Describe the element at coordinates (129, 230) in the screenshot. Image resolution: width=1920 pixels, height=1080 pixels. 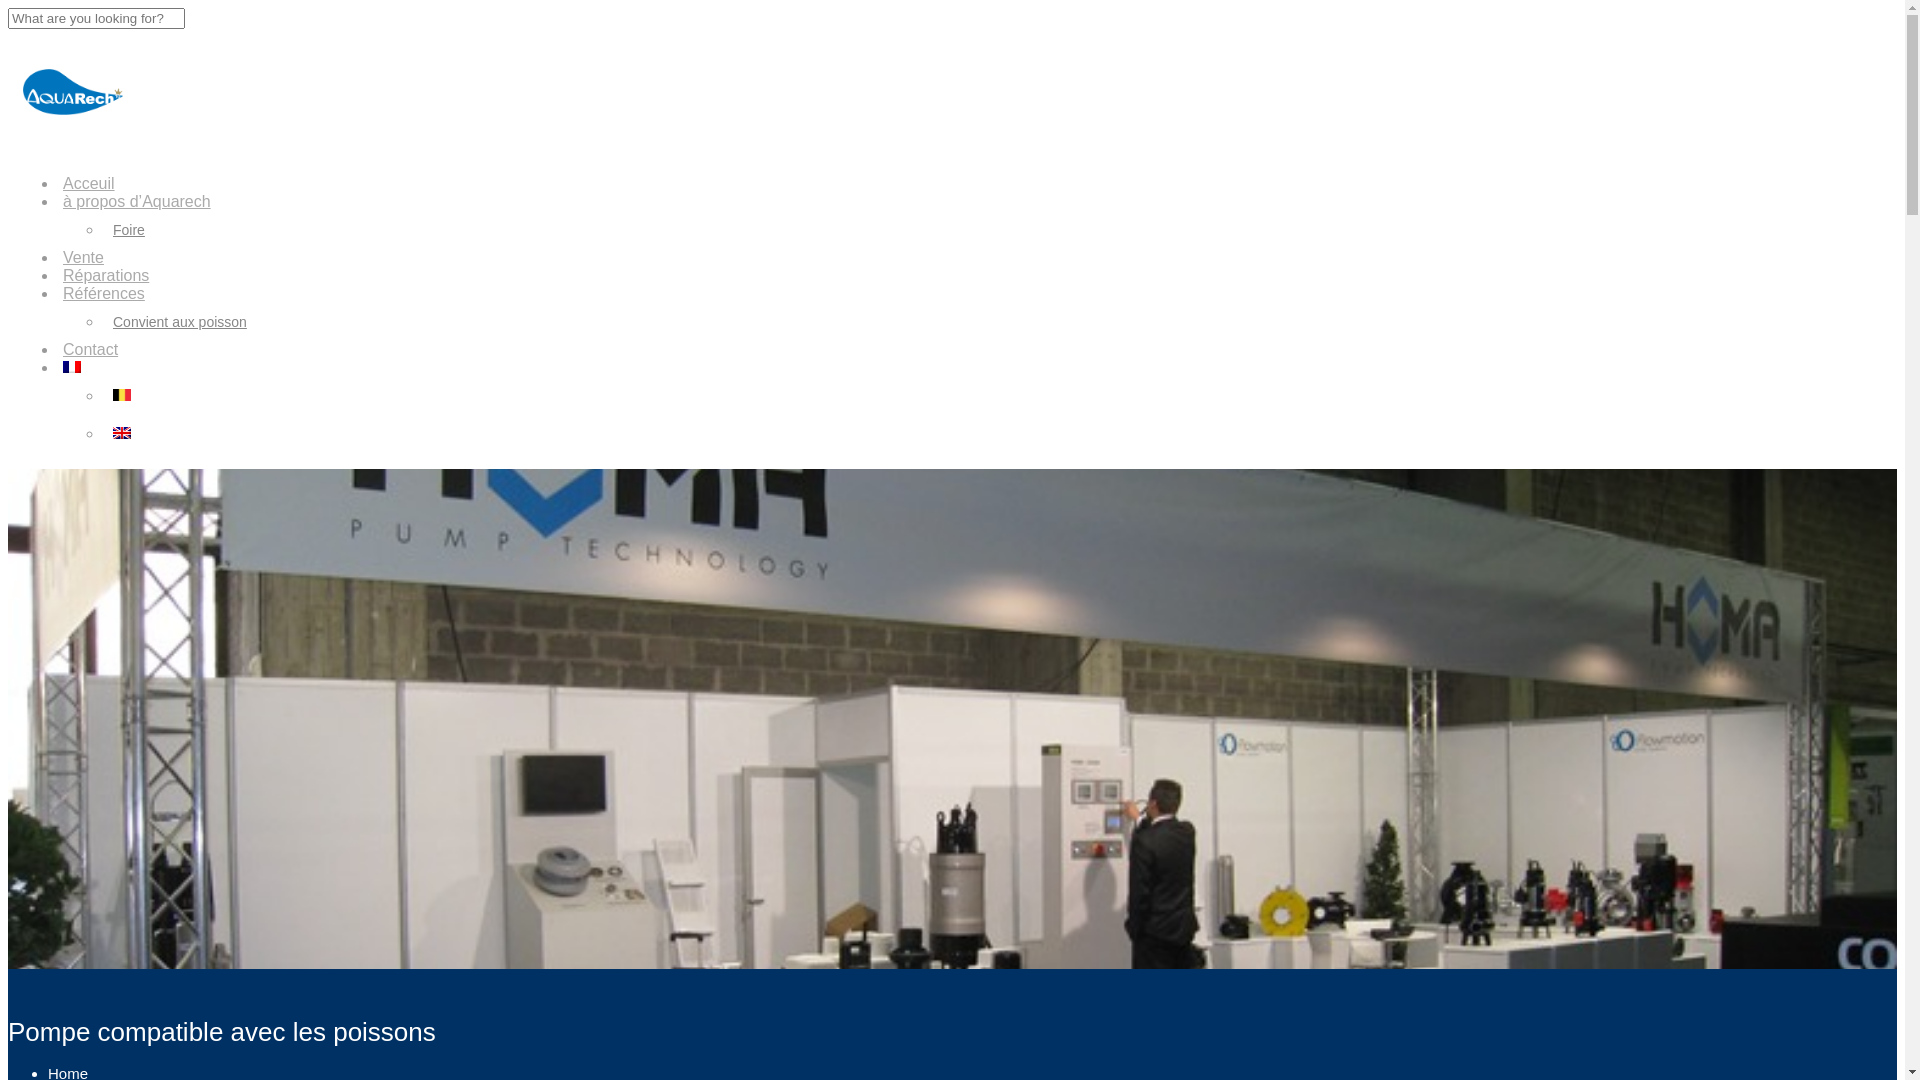
I see `Foire` at that location.